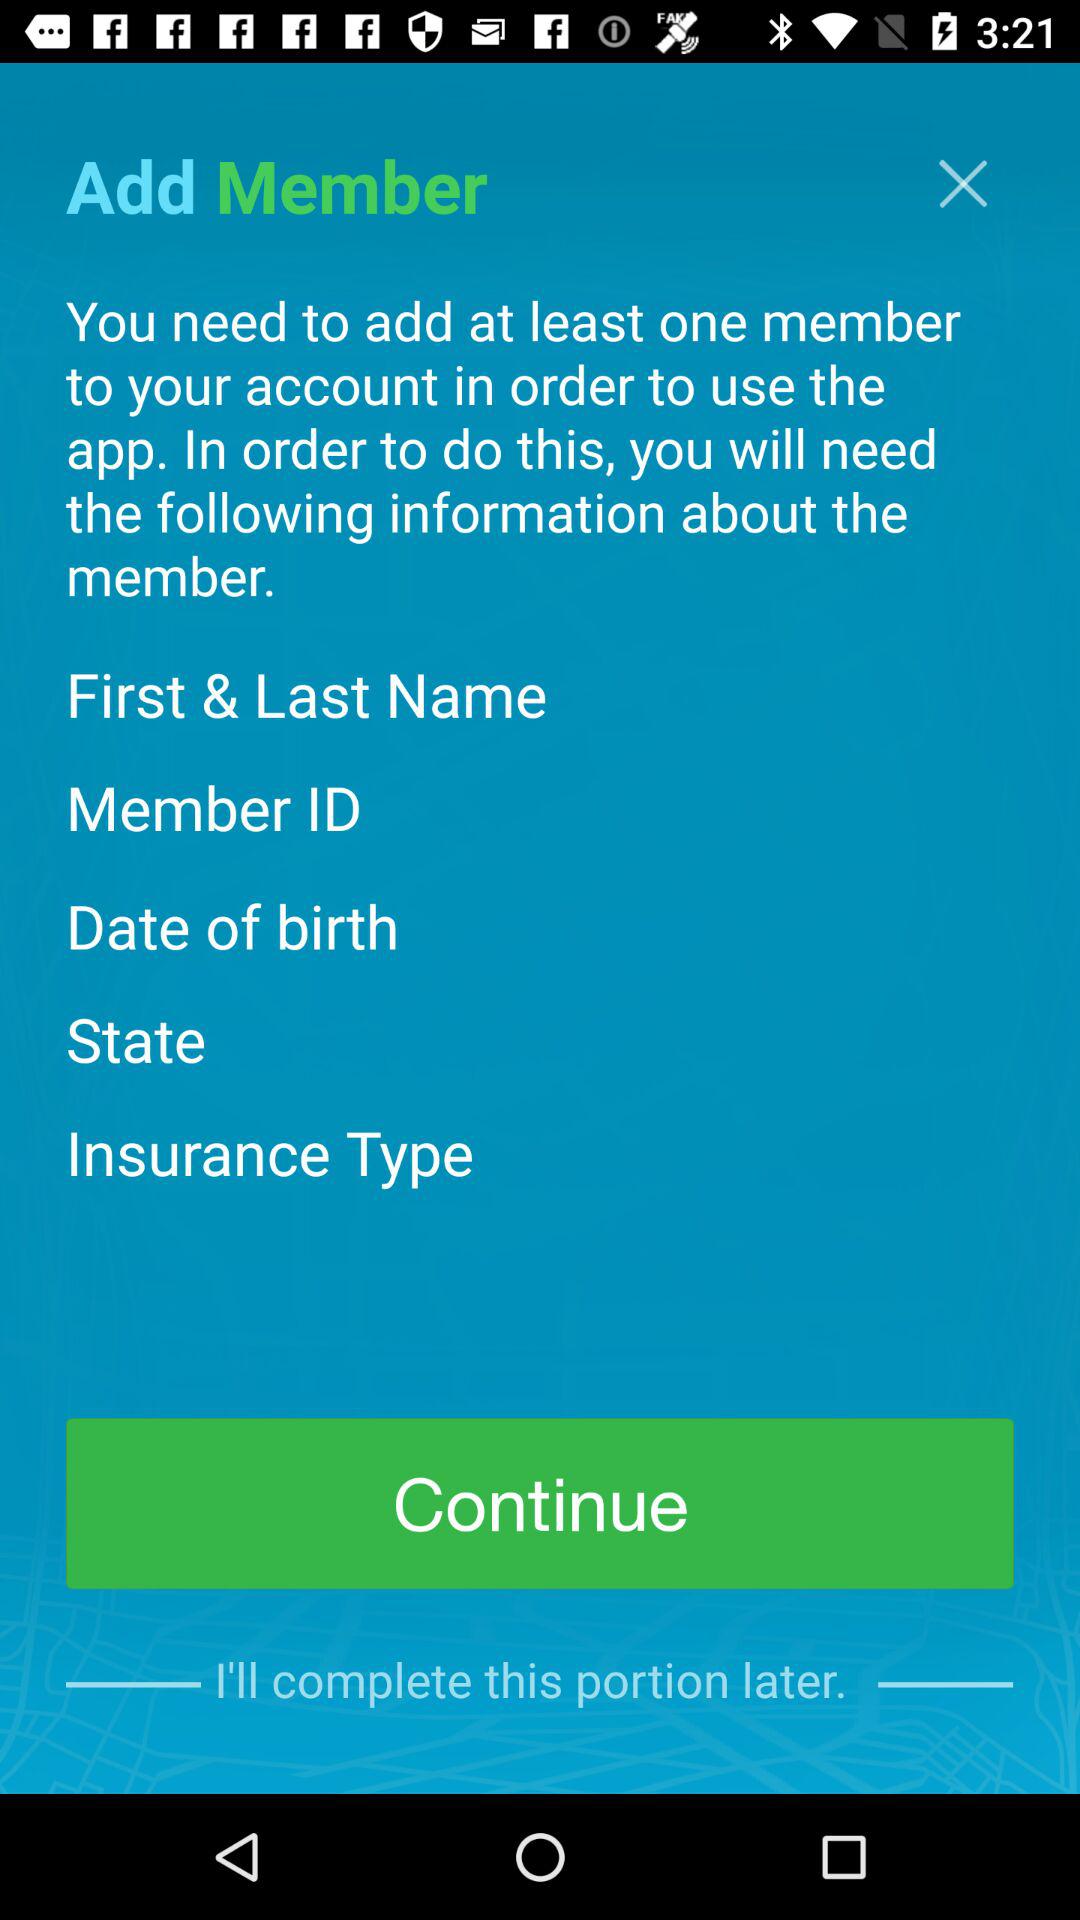 The image size is (1080, 1920). What do you see at coordinates (963, 184) in the screenshot?
I see `launch the item to the right of the add member icon` at bounding box center [963, 184].